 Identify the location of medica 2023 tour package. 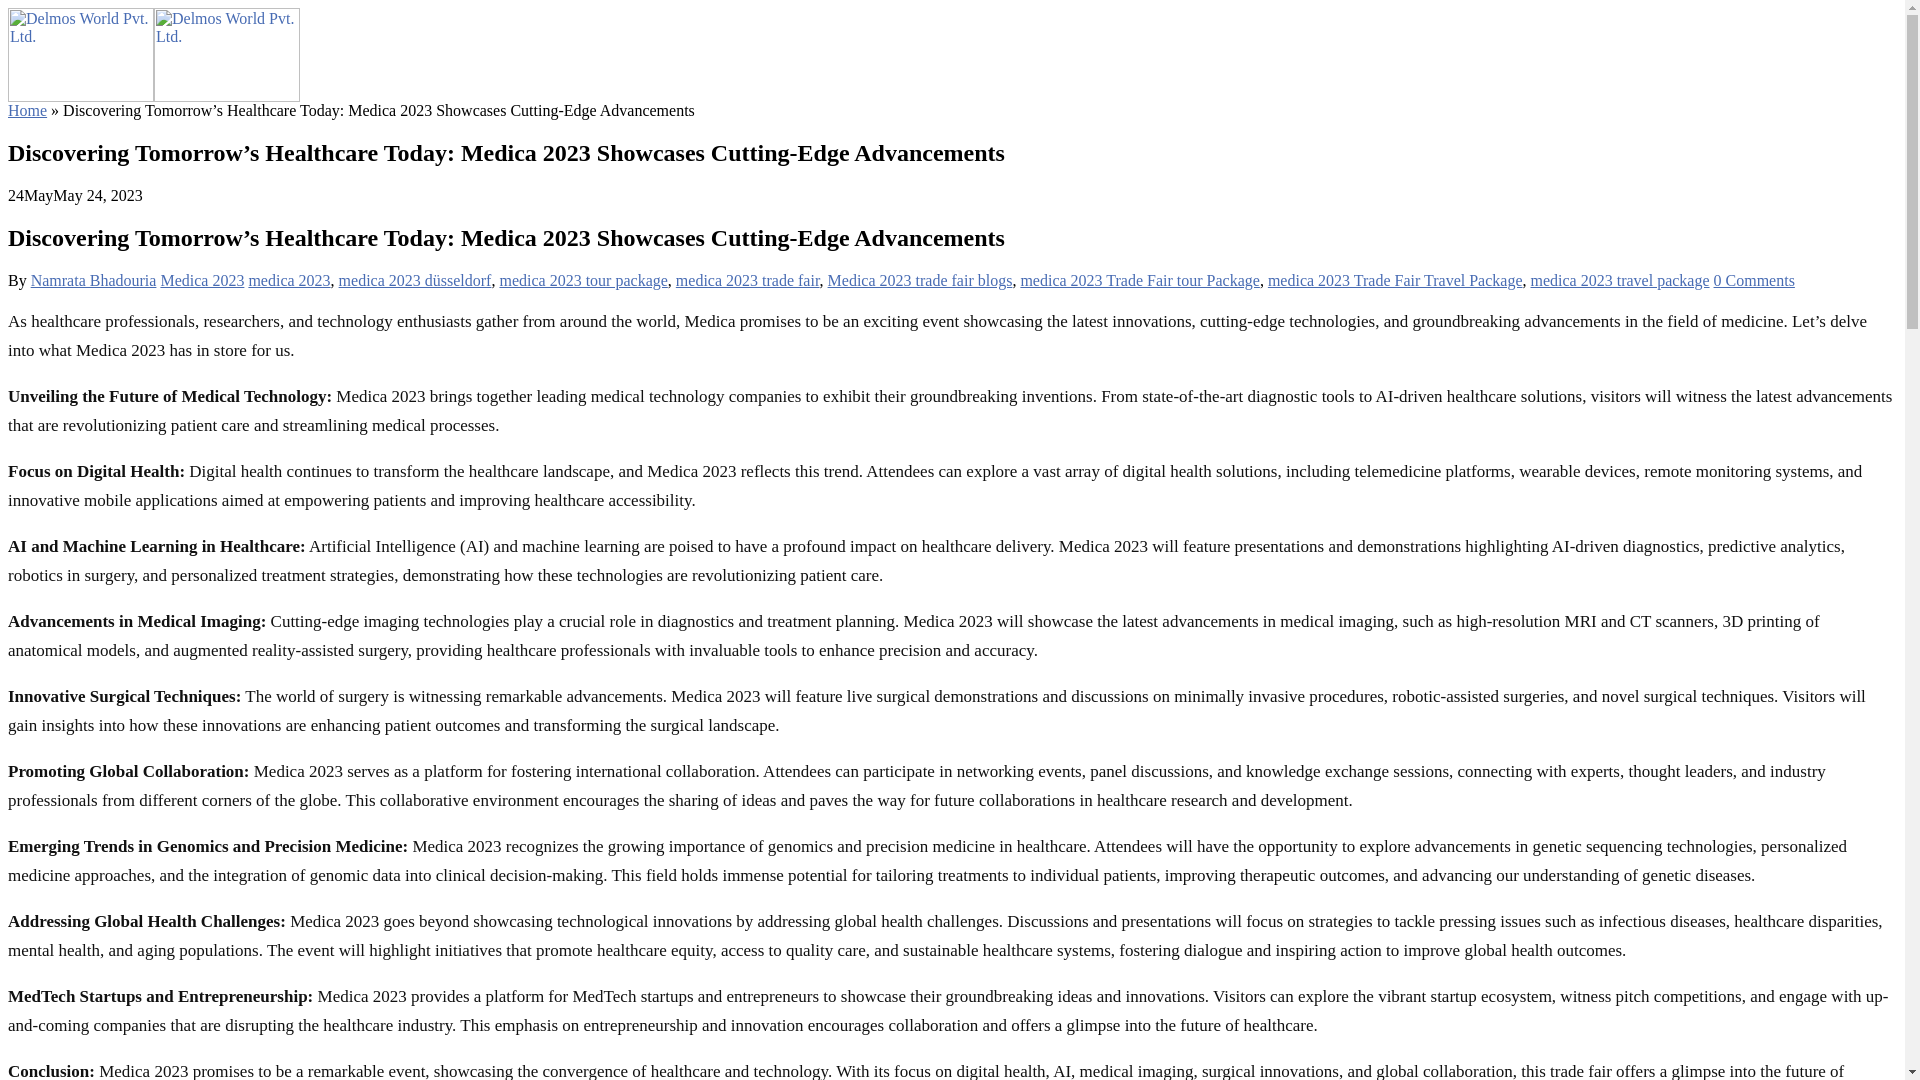
(582, 280).